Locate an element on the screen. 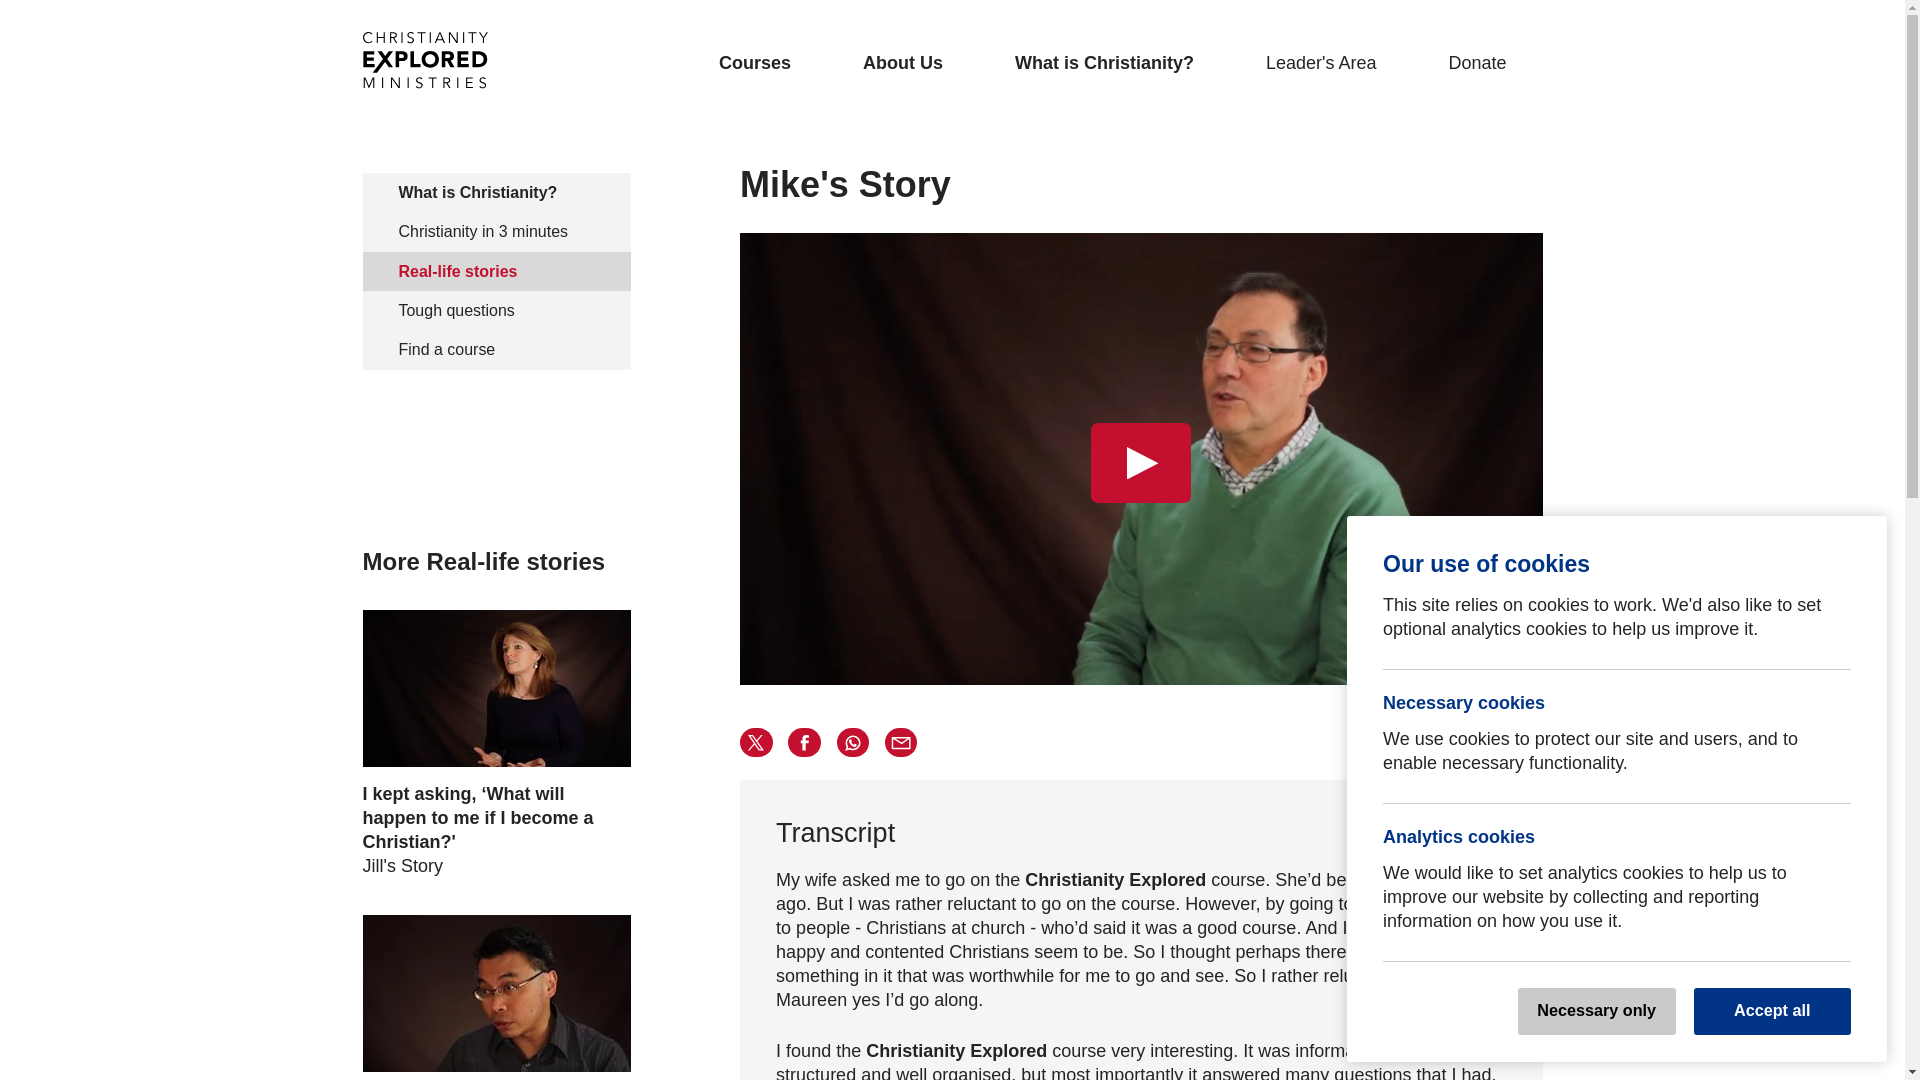  Tough questions is located at coordinates (496, 310).